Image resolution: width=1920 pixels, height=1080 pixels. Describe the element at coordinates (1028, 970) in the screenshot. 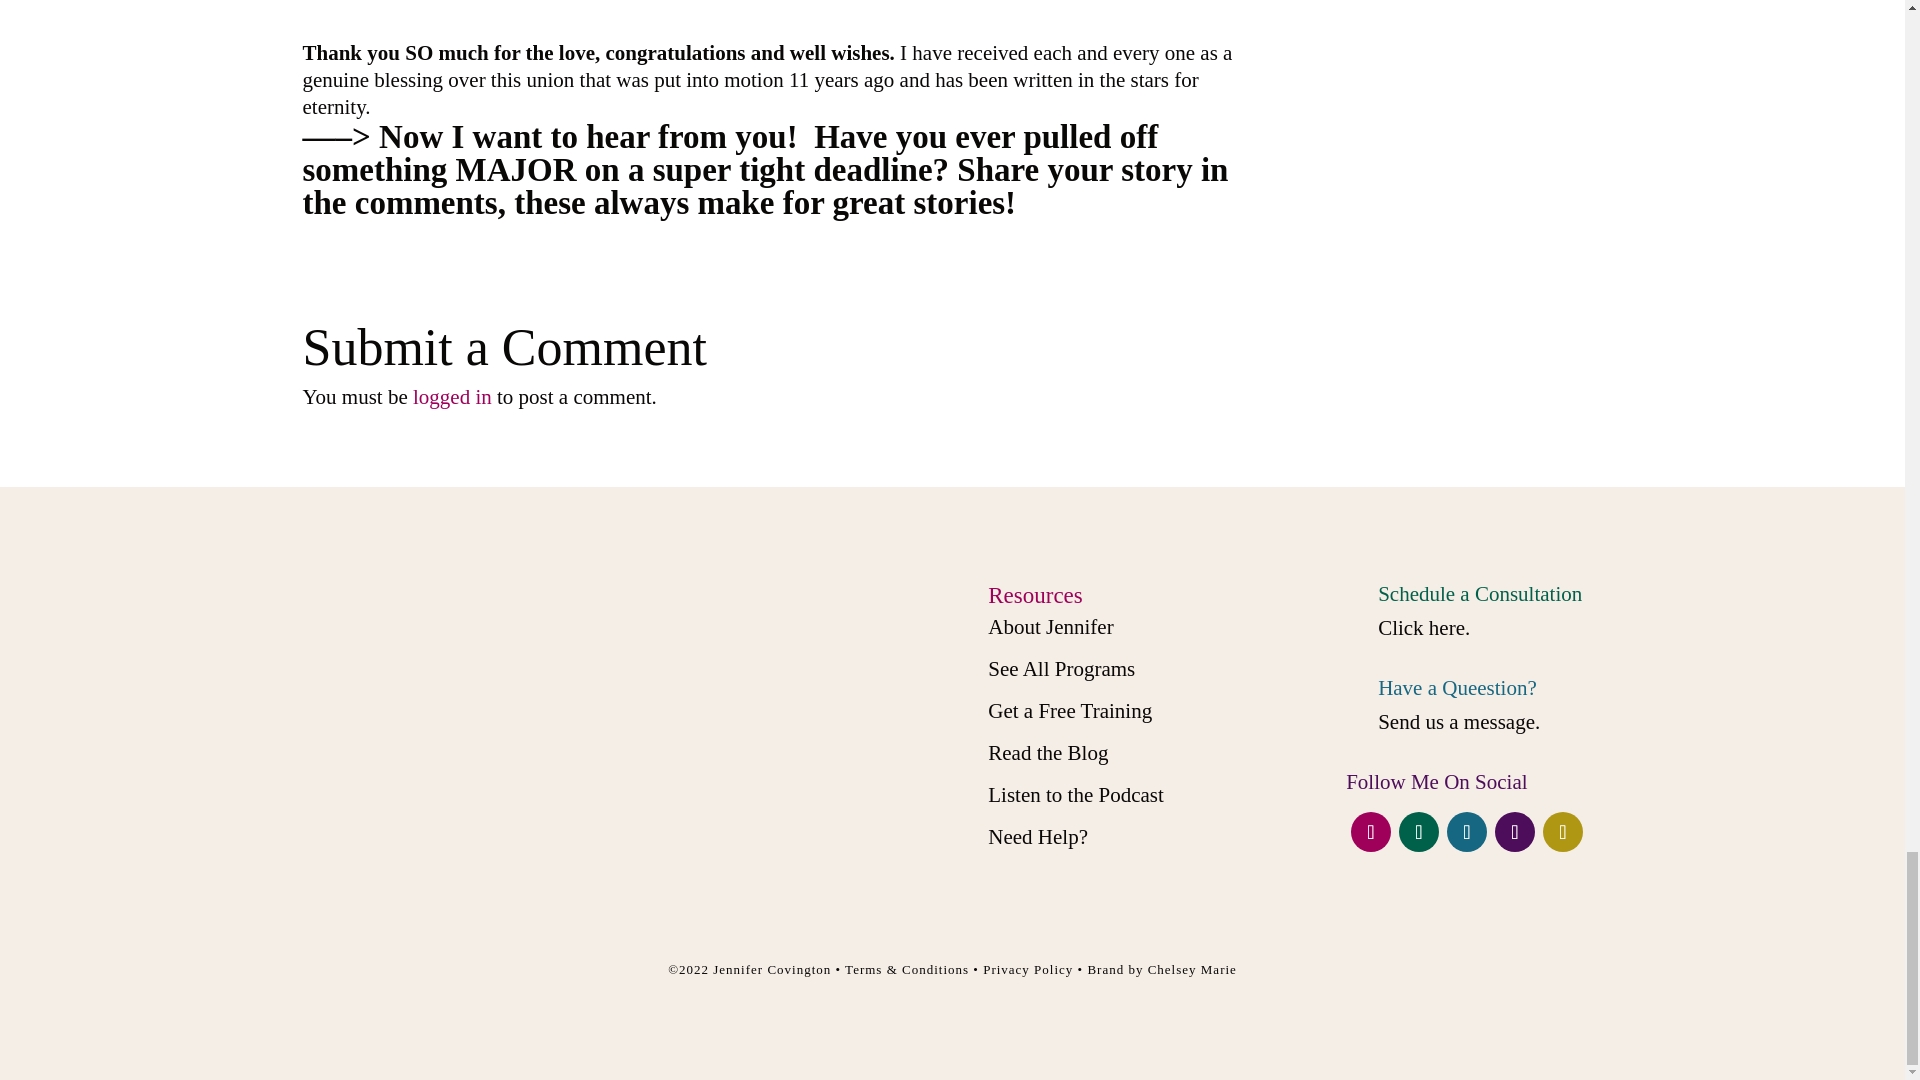

I see `Privacy Policy` at that location.